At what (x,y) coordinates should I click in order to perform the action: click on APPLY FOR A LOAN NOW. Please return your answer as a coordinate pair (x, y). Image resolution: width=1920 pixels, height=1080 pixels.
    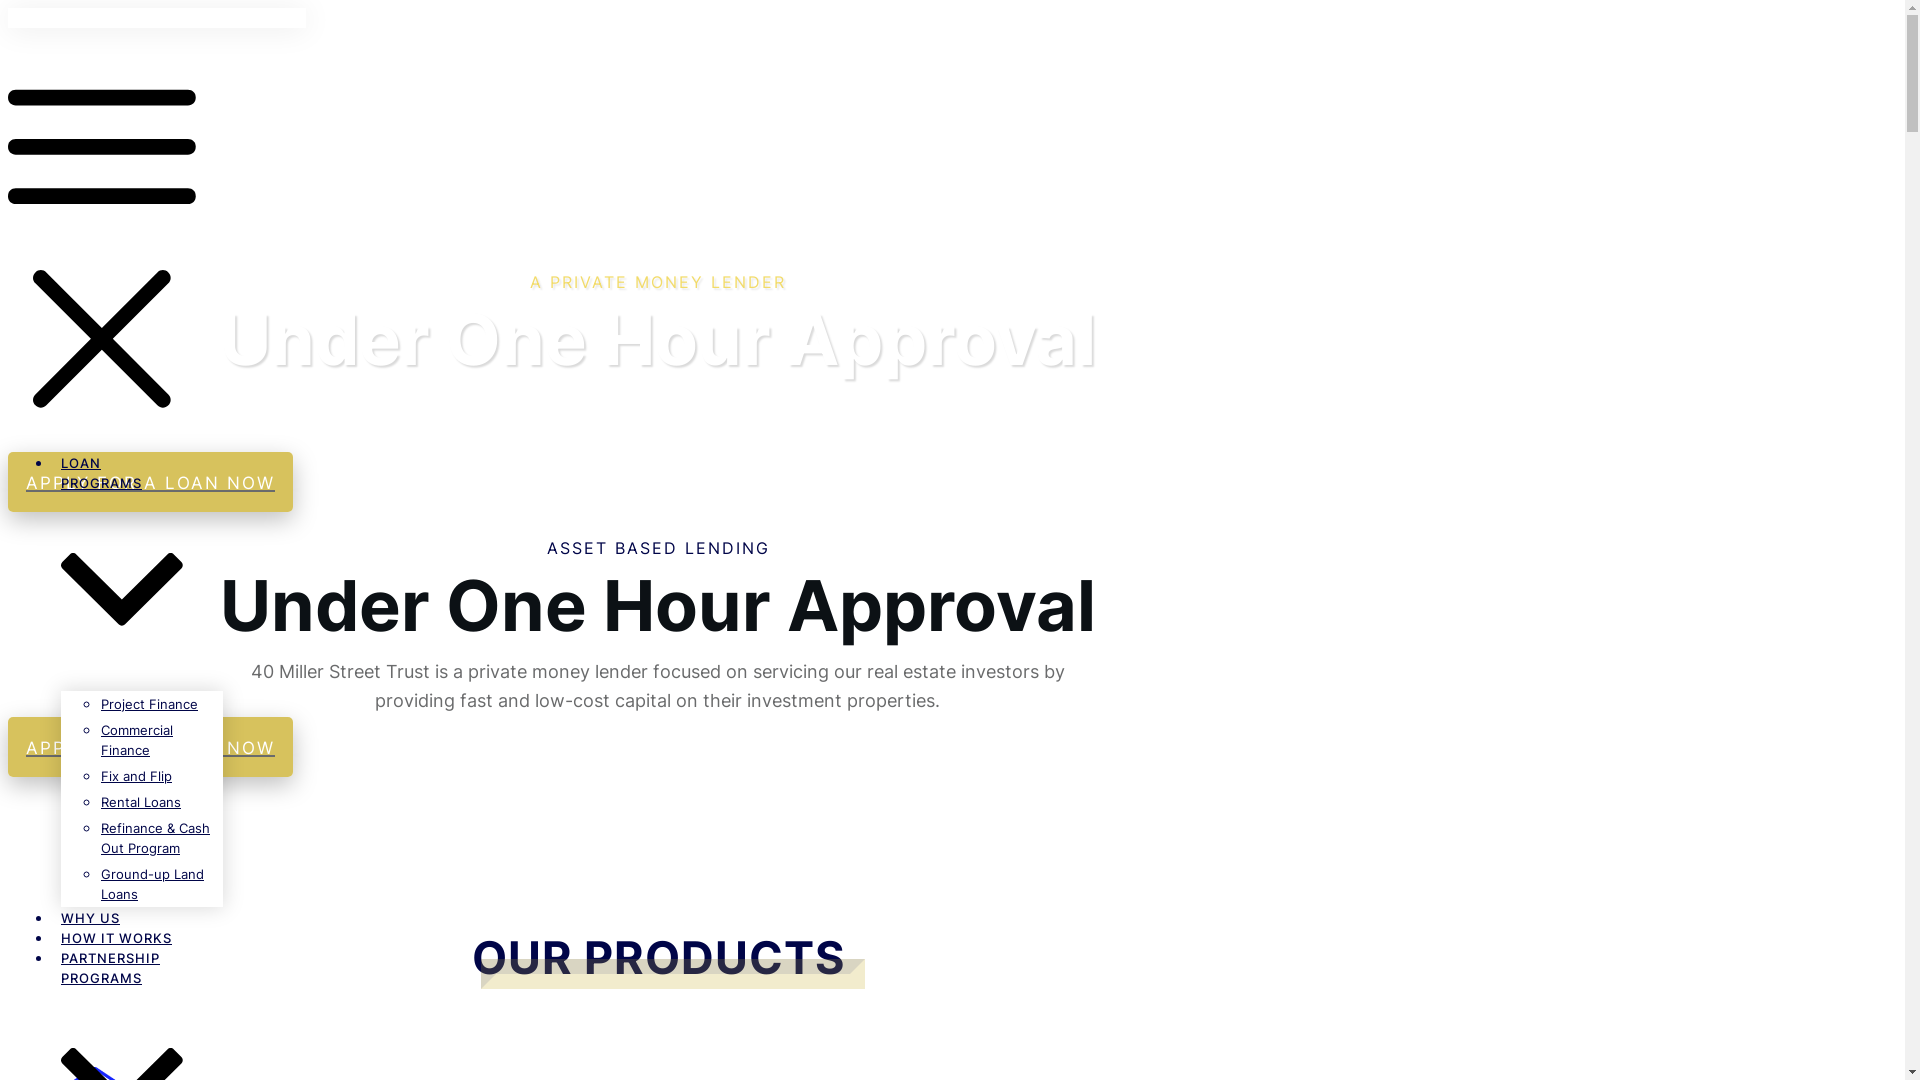
    Looking at the image, I should click on (150, 747).